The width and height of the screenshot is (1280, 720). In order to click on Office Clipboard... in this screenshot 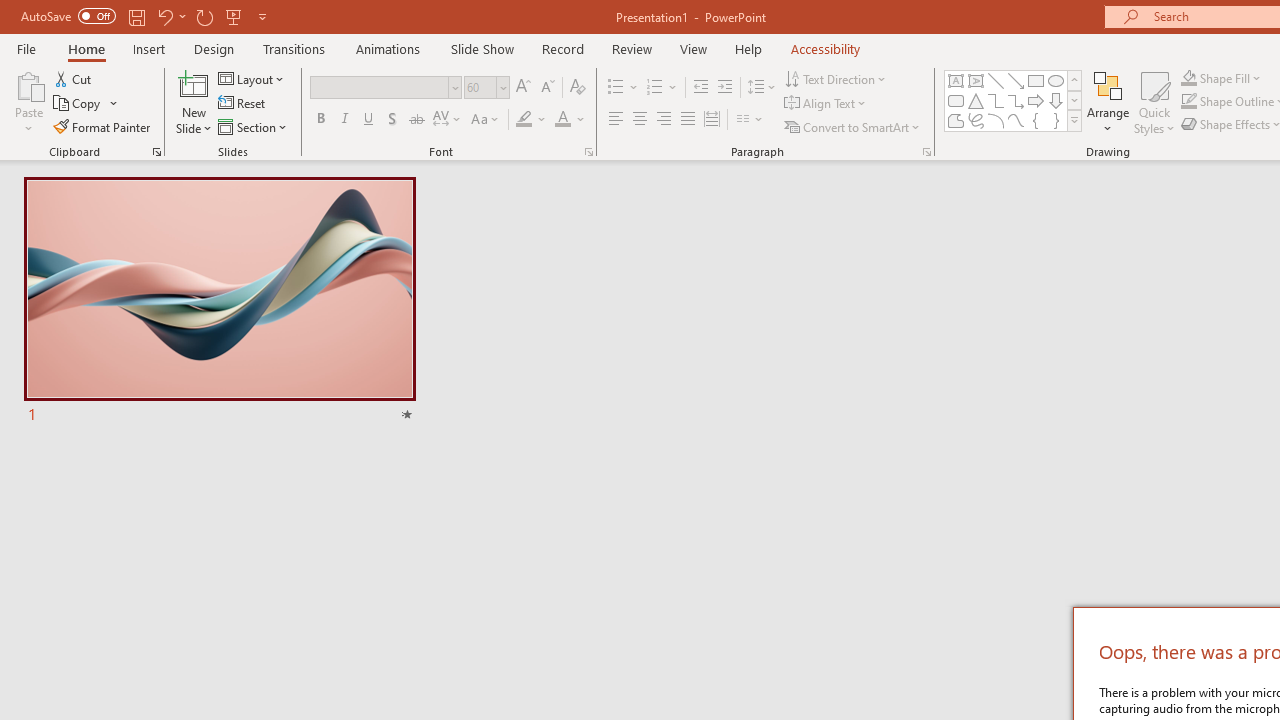, I will do `click(156, 152)`.